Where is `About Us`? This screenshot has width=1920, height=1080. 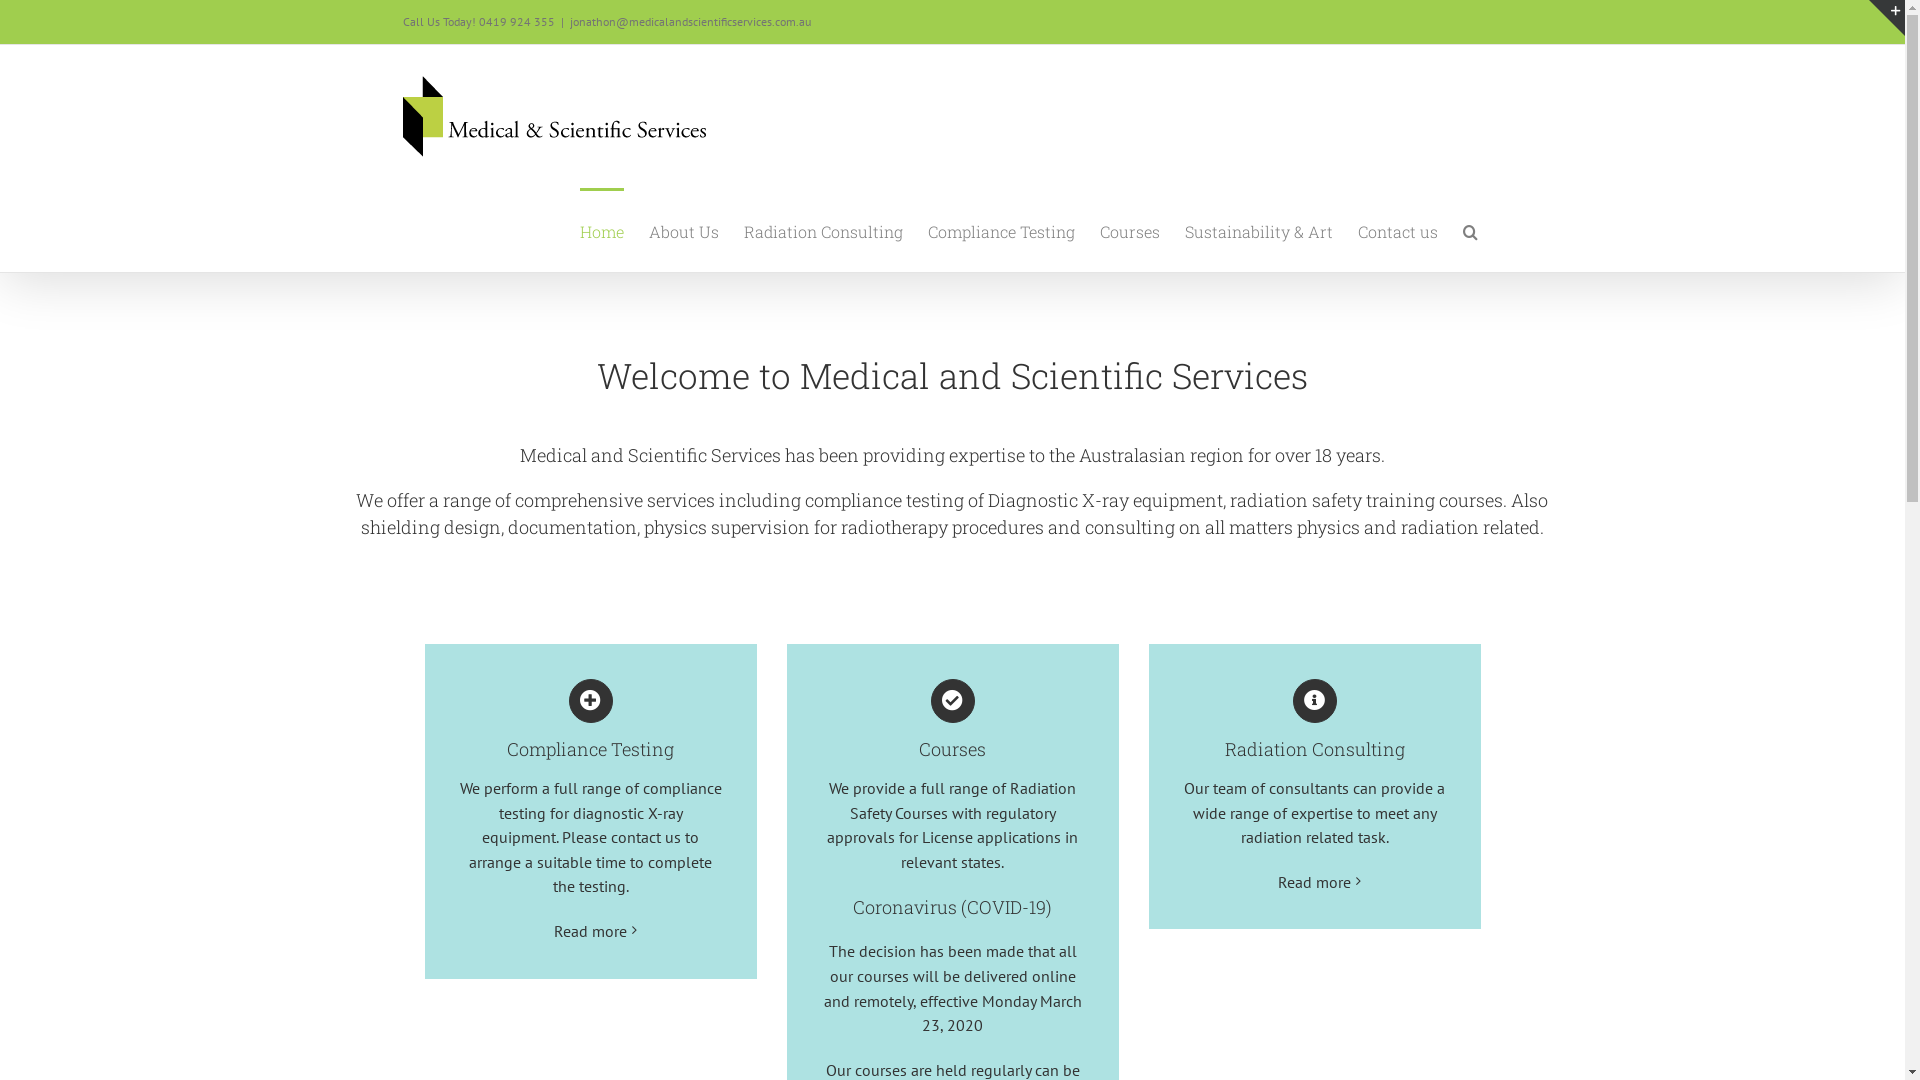
About Us is located at coordinates (683, 230).